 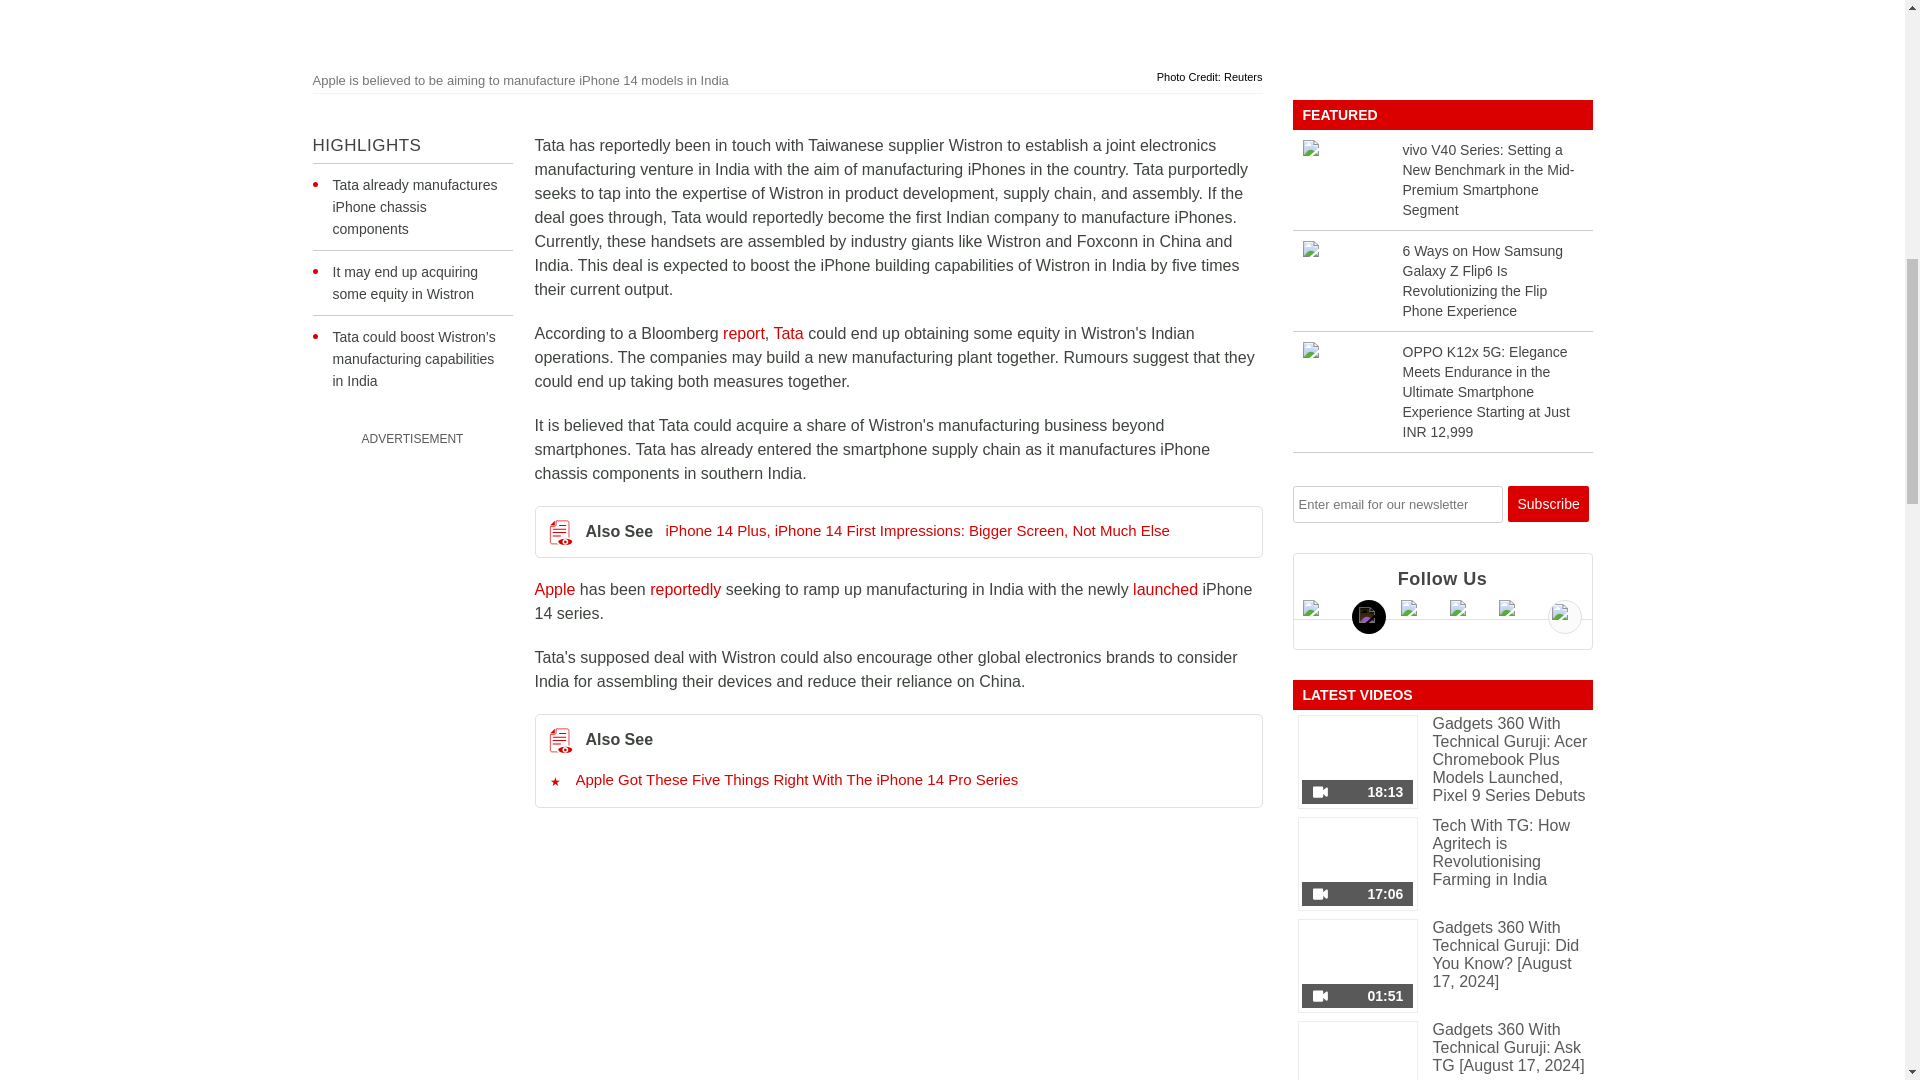 I want to click on launched, so click(x=1165, y=590).